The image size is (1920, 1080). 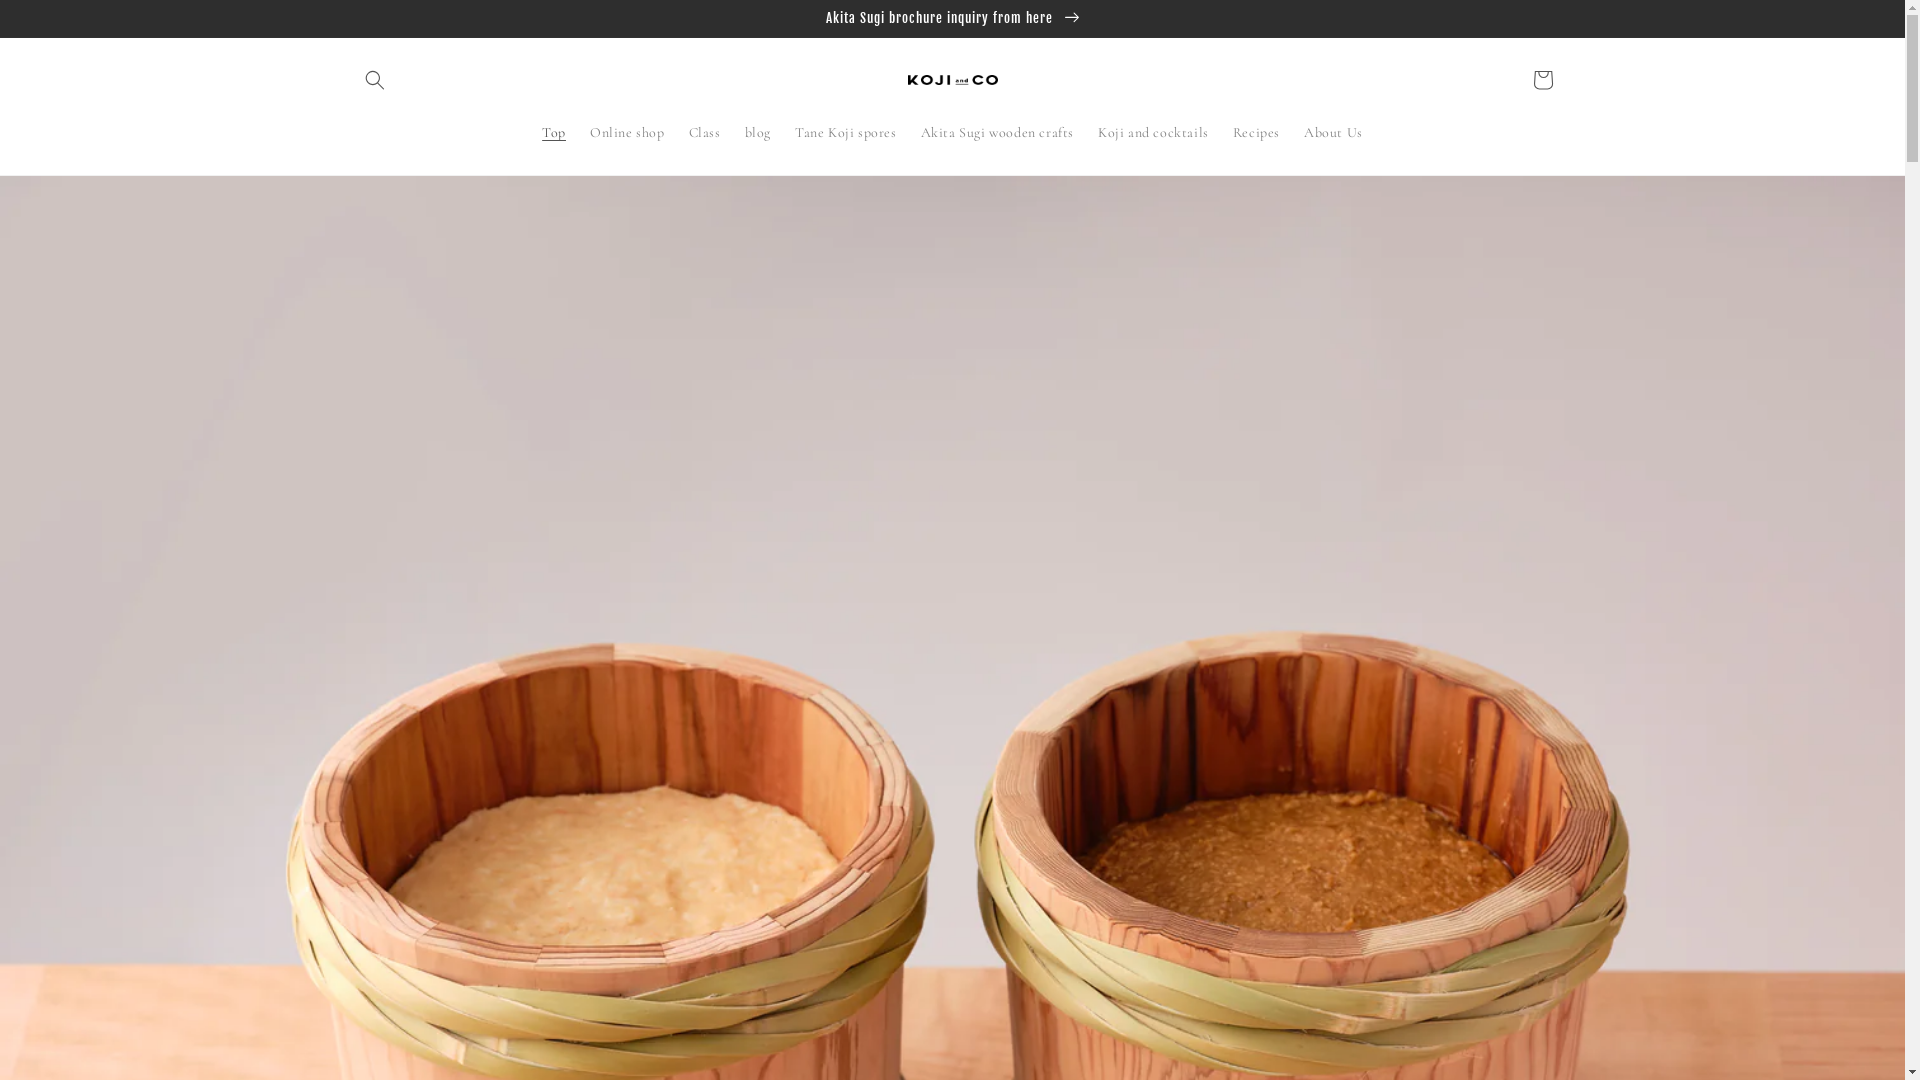 I want to click on blog, so click(x=758, y=133).